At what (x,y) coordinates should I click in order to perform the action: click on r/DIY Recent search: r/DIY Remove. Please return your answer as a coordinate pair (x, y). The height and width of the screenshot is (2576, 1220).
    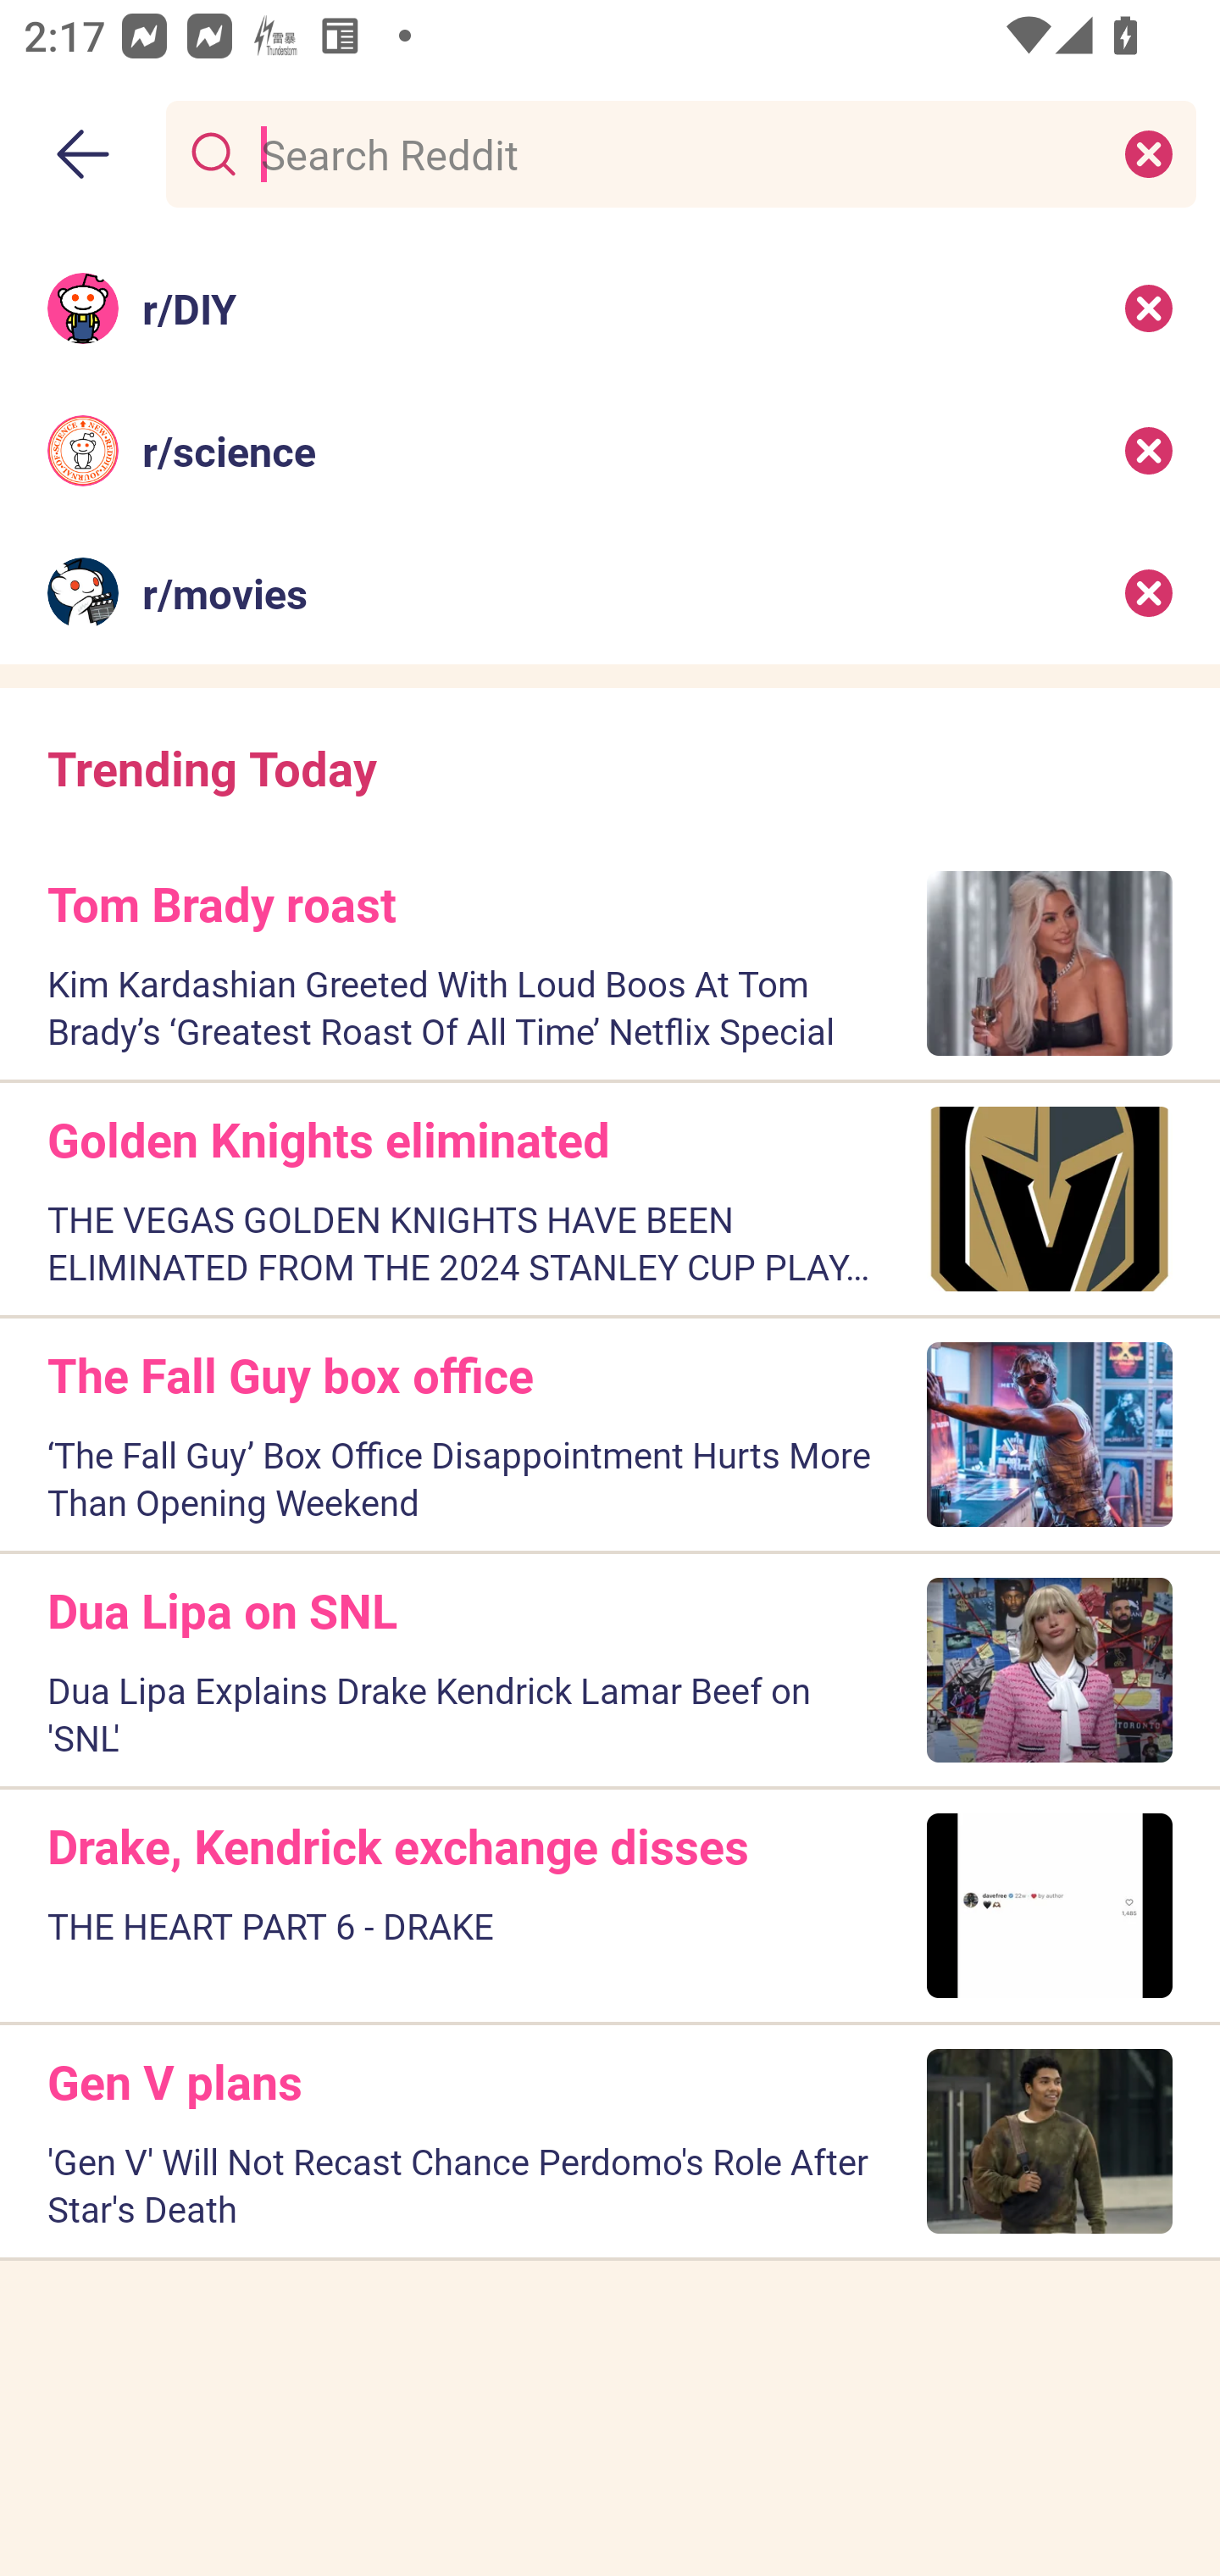
    Looking at the image, I should click on (610, 307).